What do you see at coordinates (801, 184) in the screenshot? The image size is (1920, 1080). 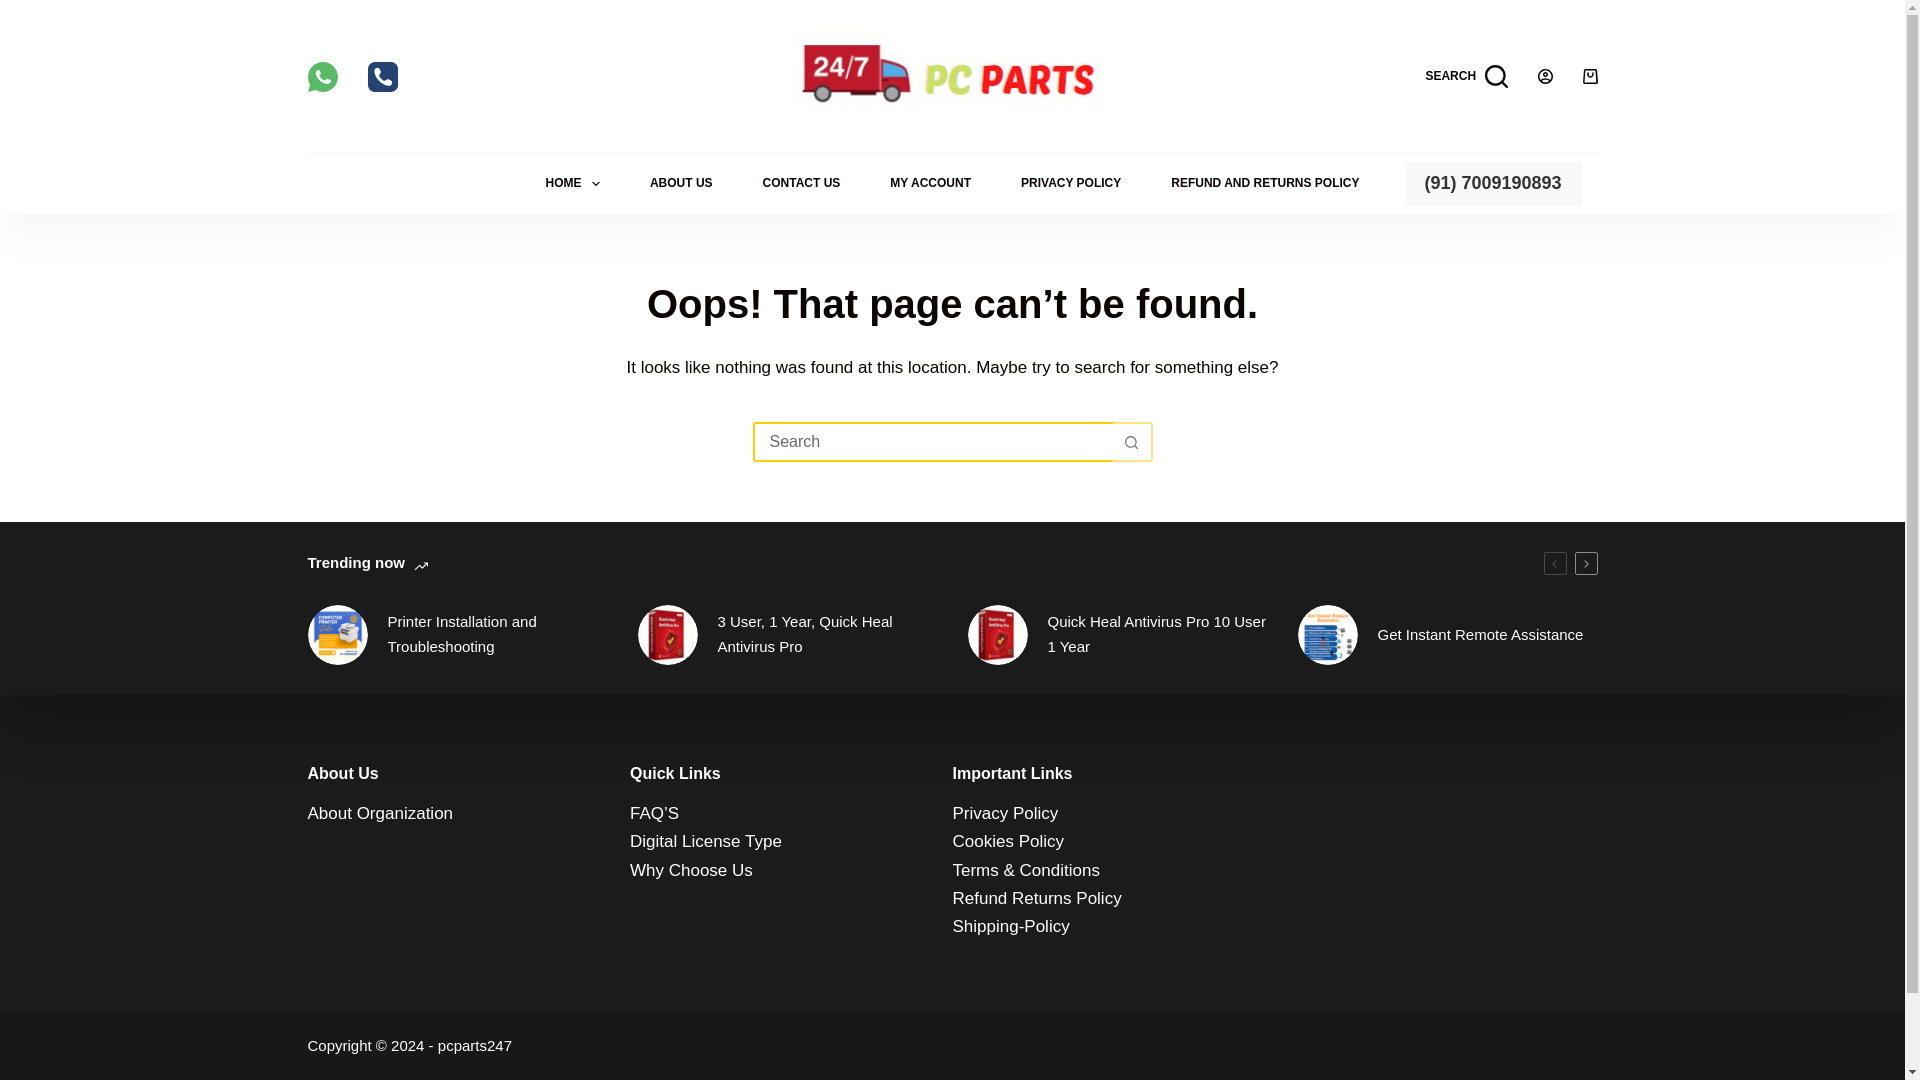 I see `CONTACT US` at bounding box center [801, 184].